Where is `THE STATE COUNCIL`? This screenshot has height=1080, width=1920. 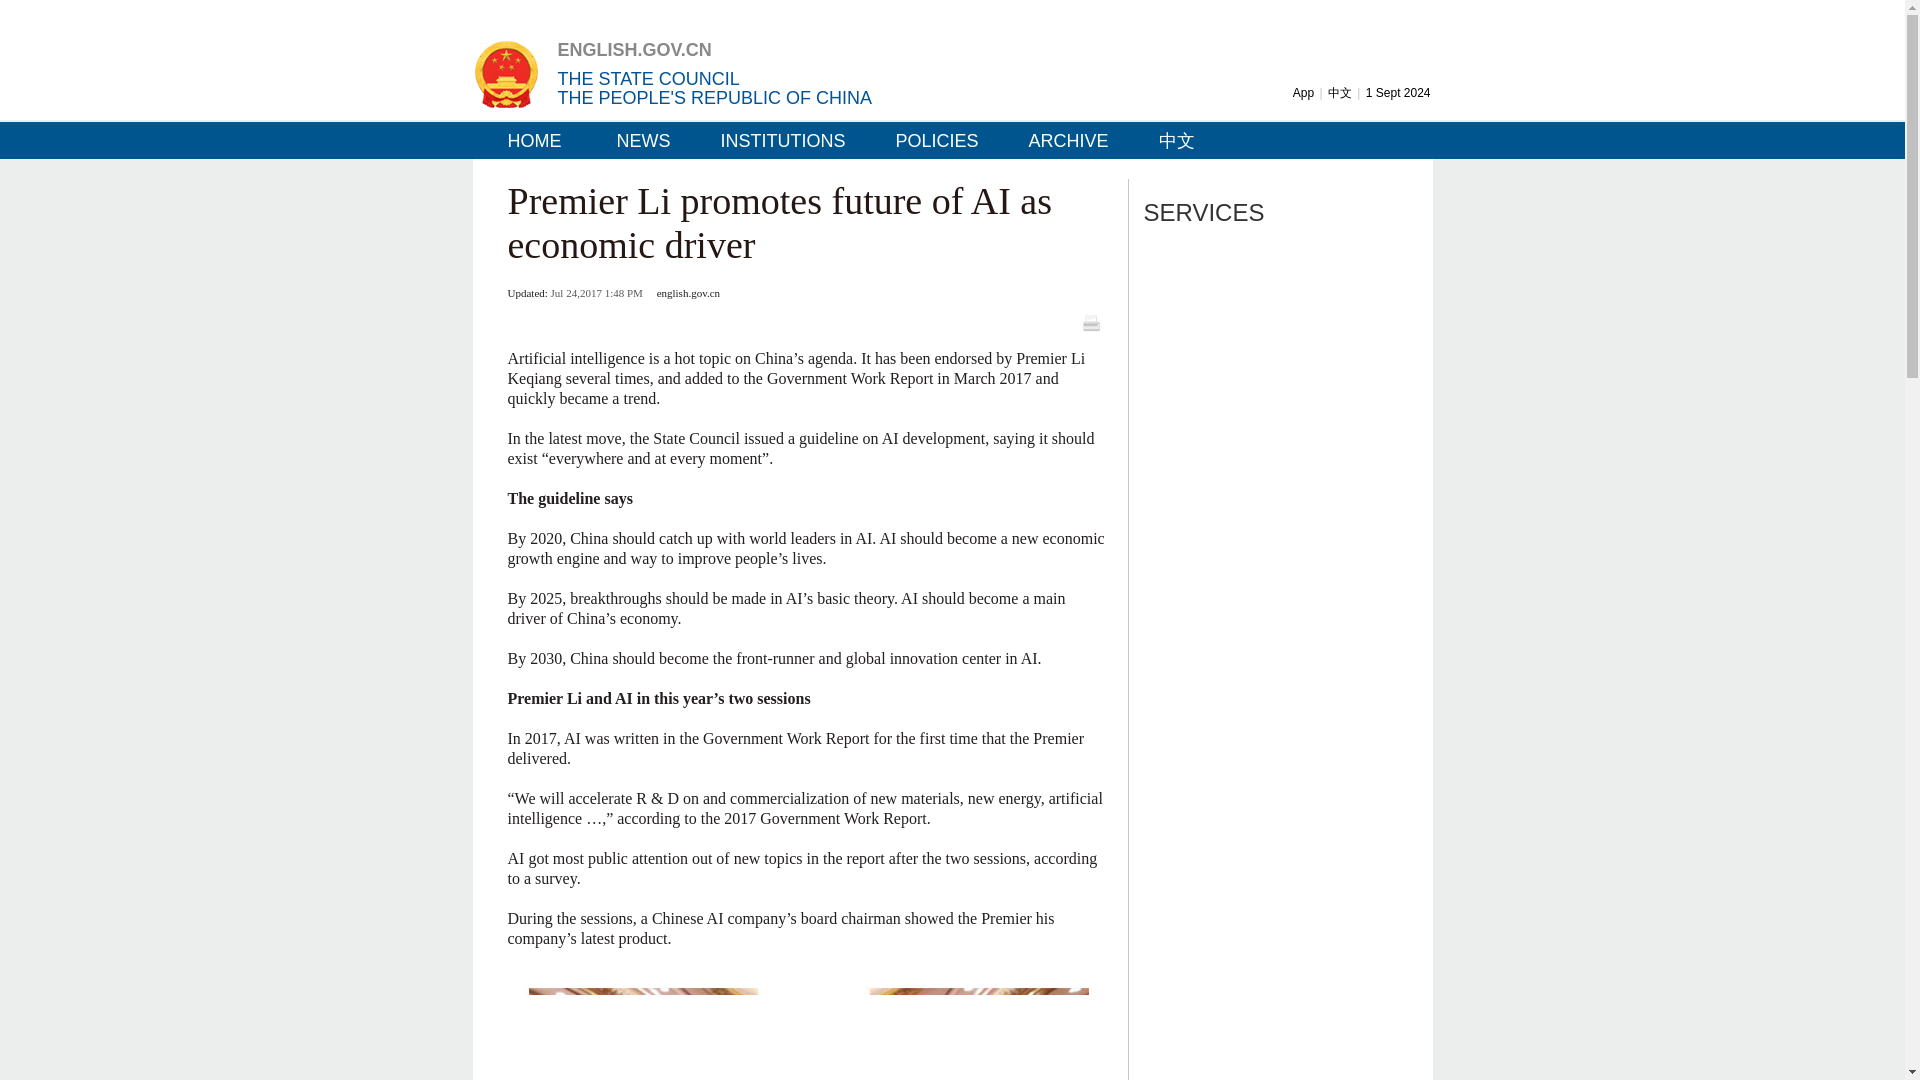 THE STATE COUNCIL is located at coordinates (648, 78).